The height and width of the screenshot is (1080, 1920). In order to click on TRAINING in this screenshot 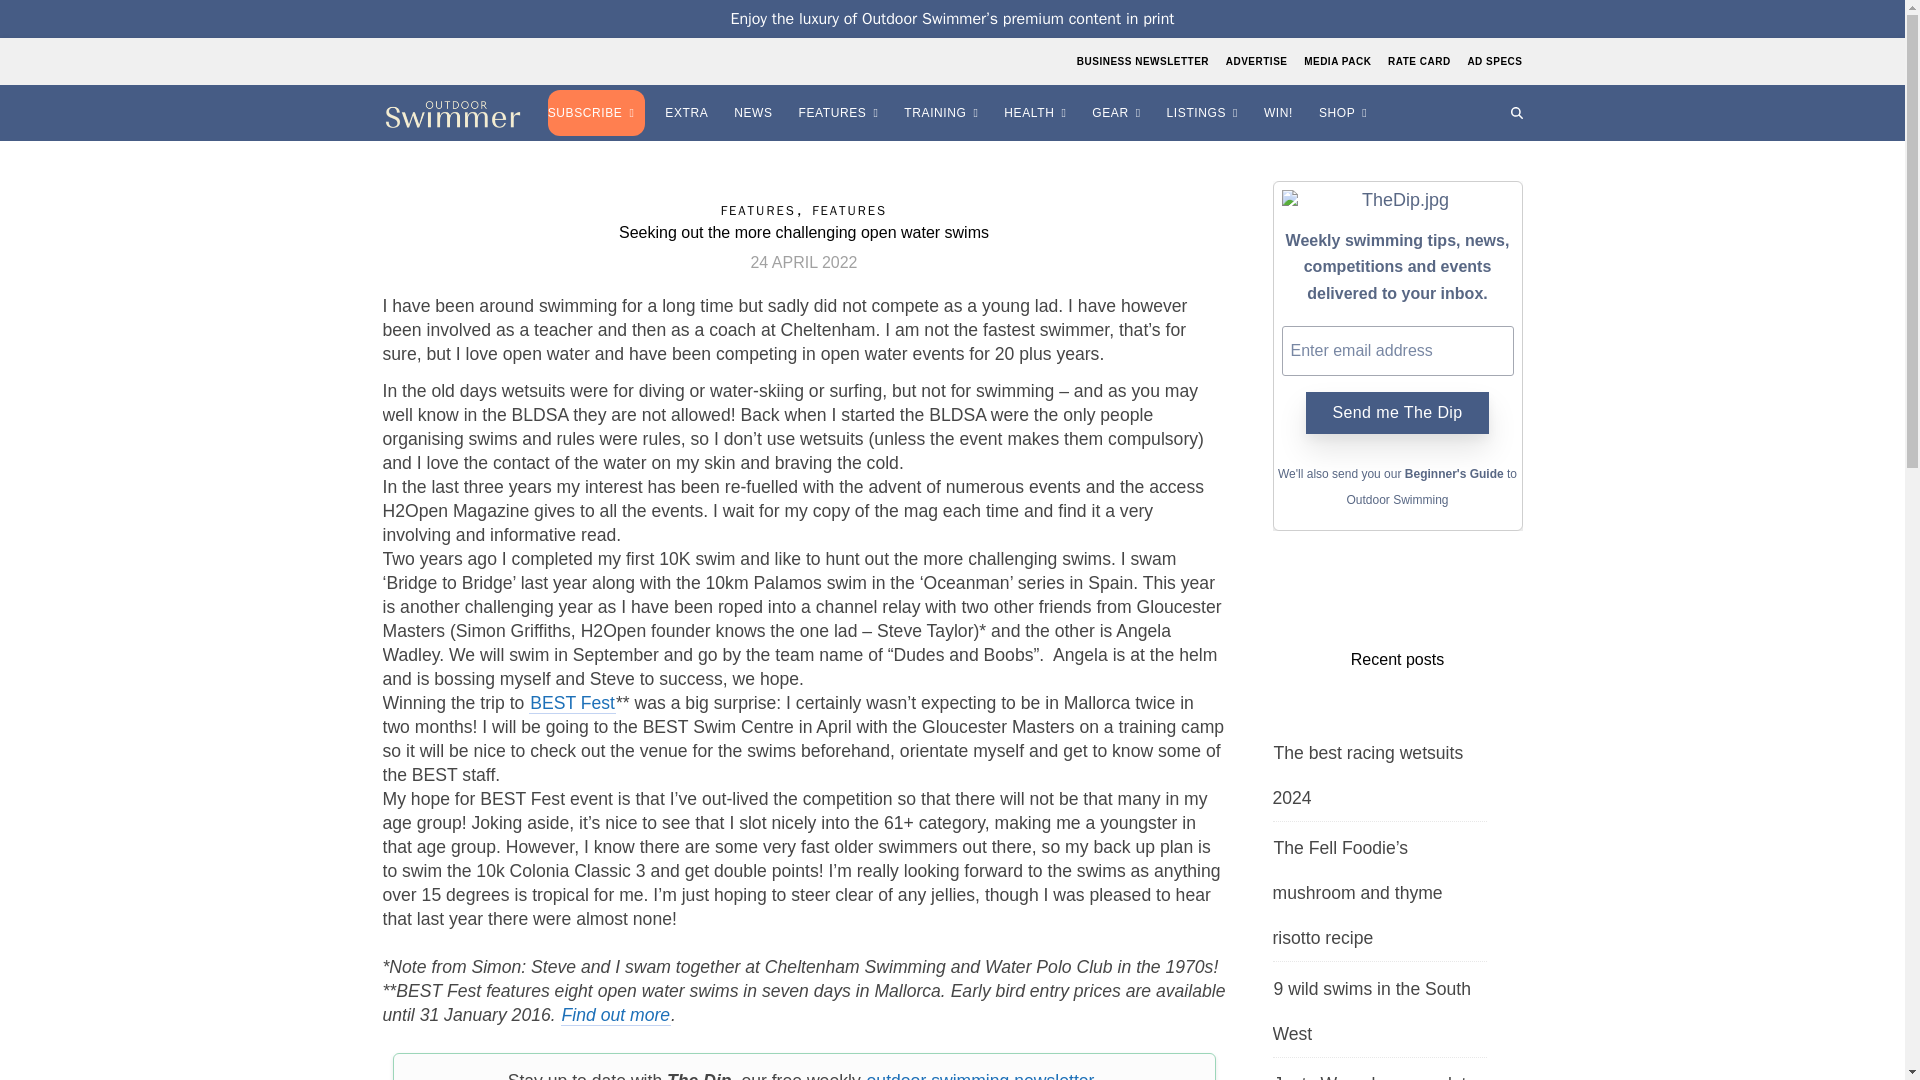, I will do `click(944, 113)`.